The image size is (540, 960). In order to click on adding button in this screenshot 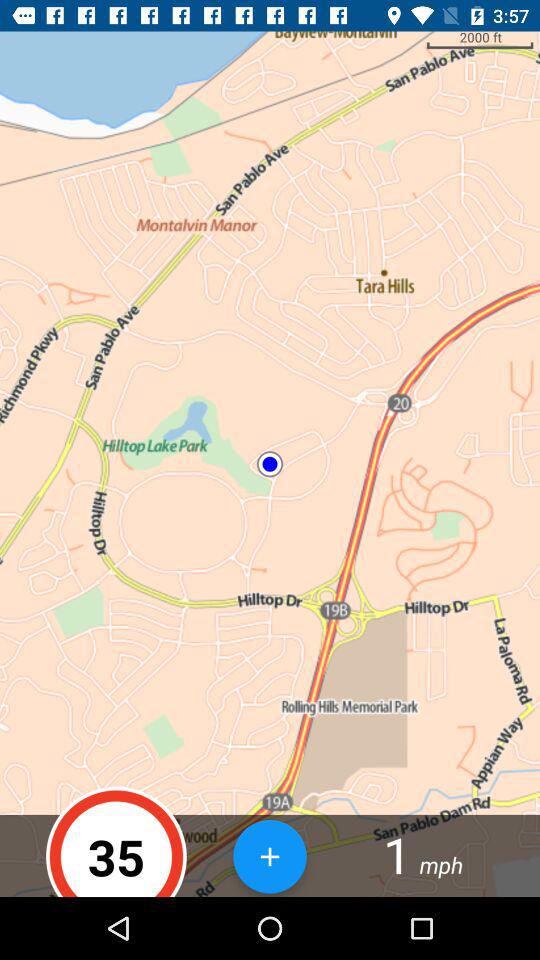, I will do `click(270, 856)`.